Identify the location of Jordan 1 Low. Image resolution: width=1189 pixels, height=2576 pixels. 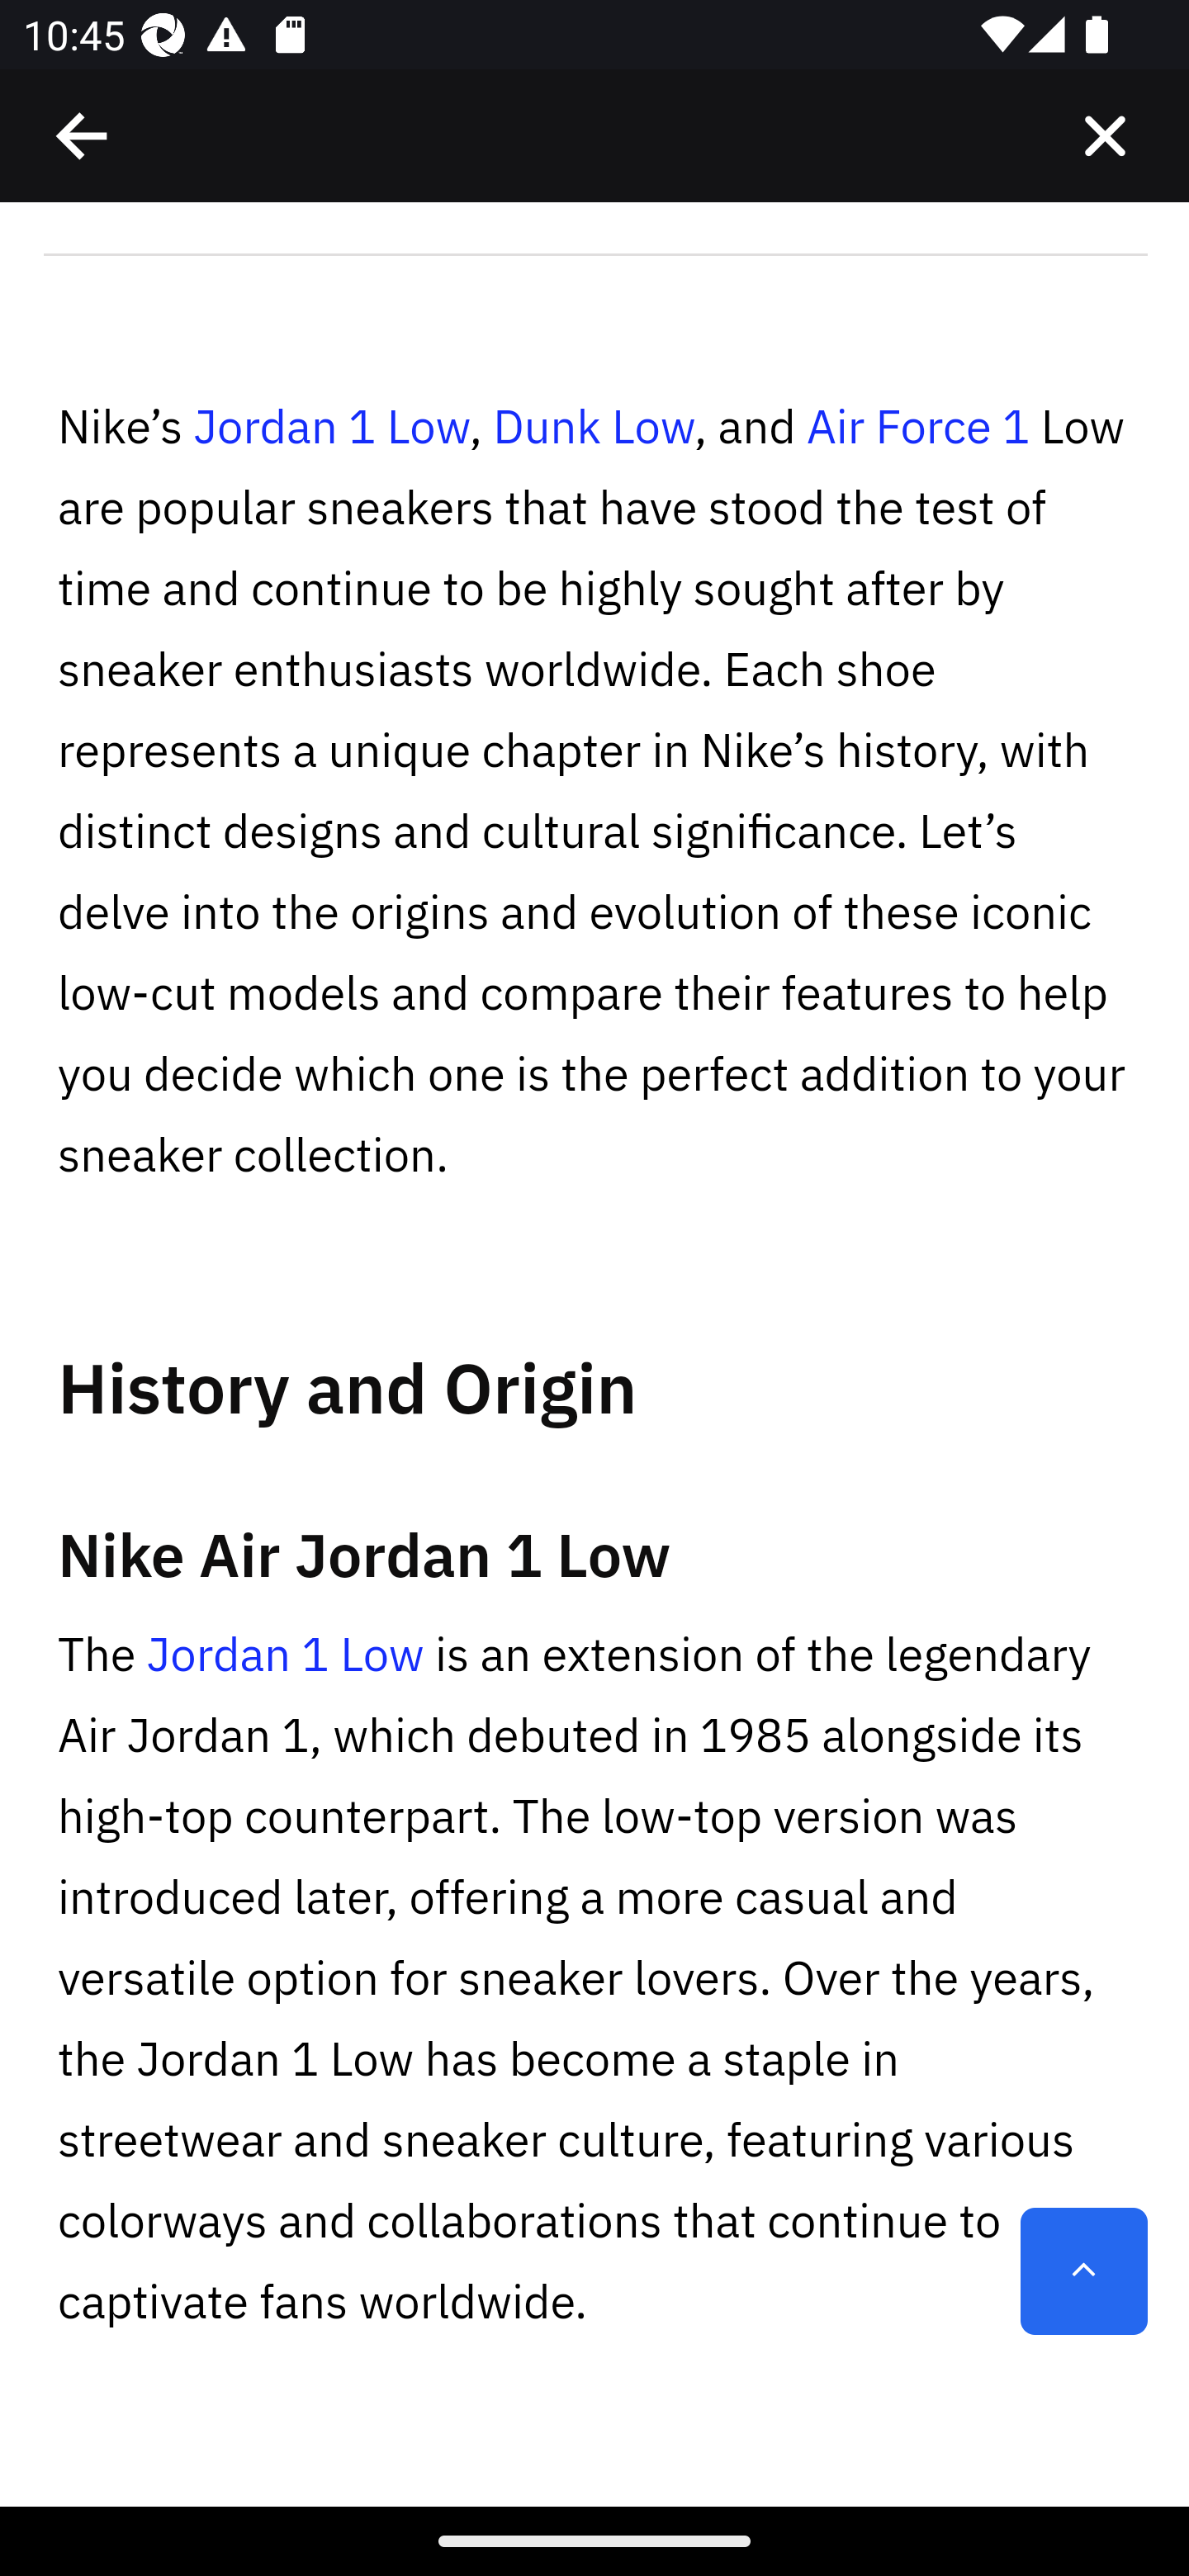
(284, 1655).